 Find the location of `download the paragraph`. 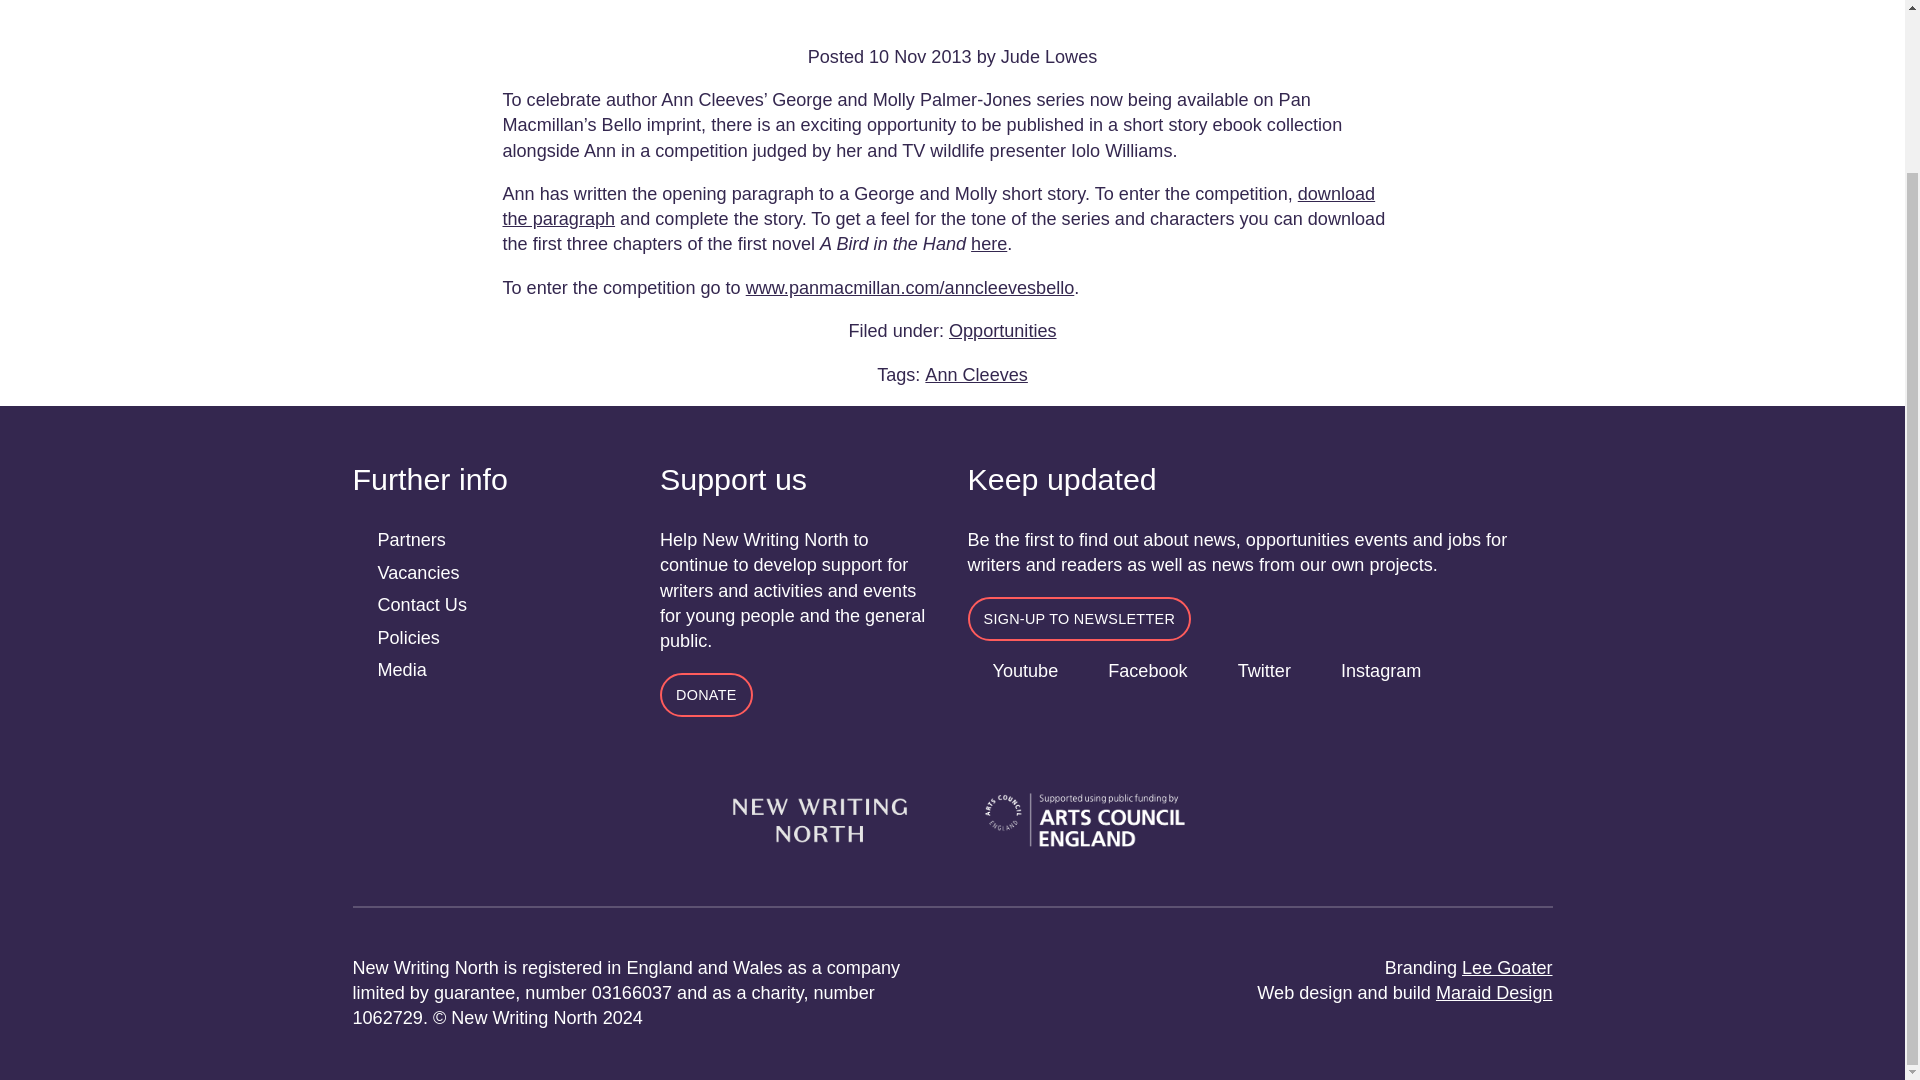

download the paragraph is located at coordinates (938, 206).